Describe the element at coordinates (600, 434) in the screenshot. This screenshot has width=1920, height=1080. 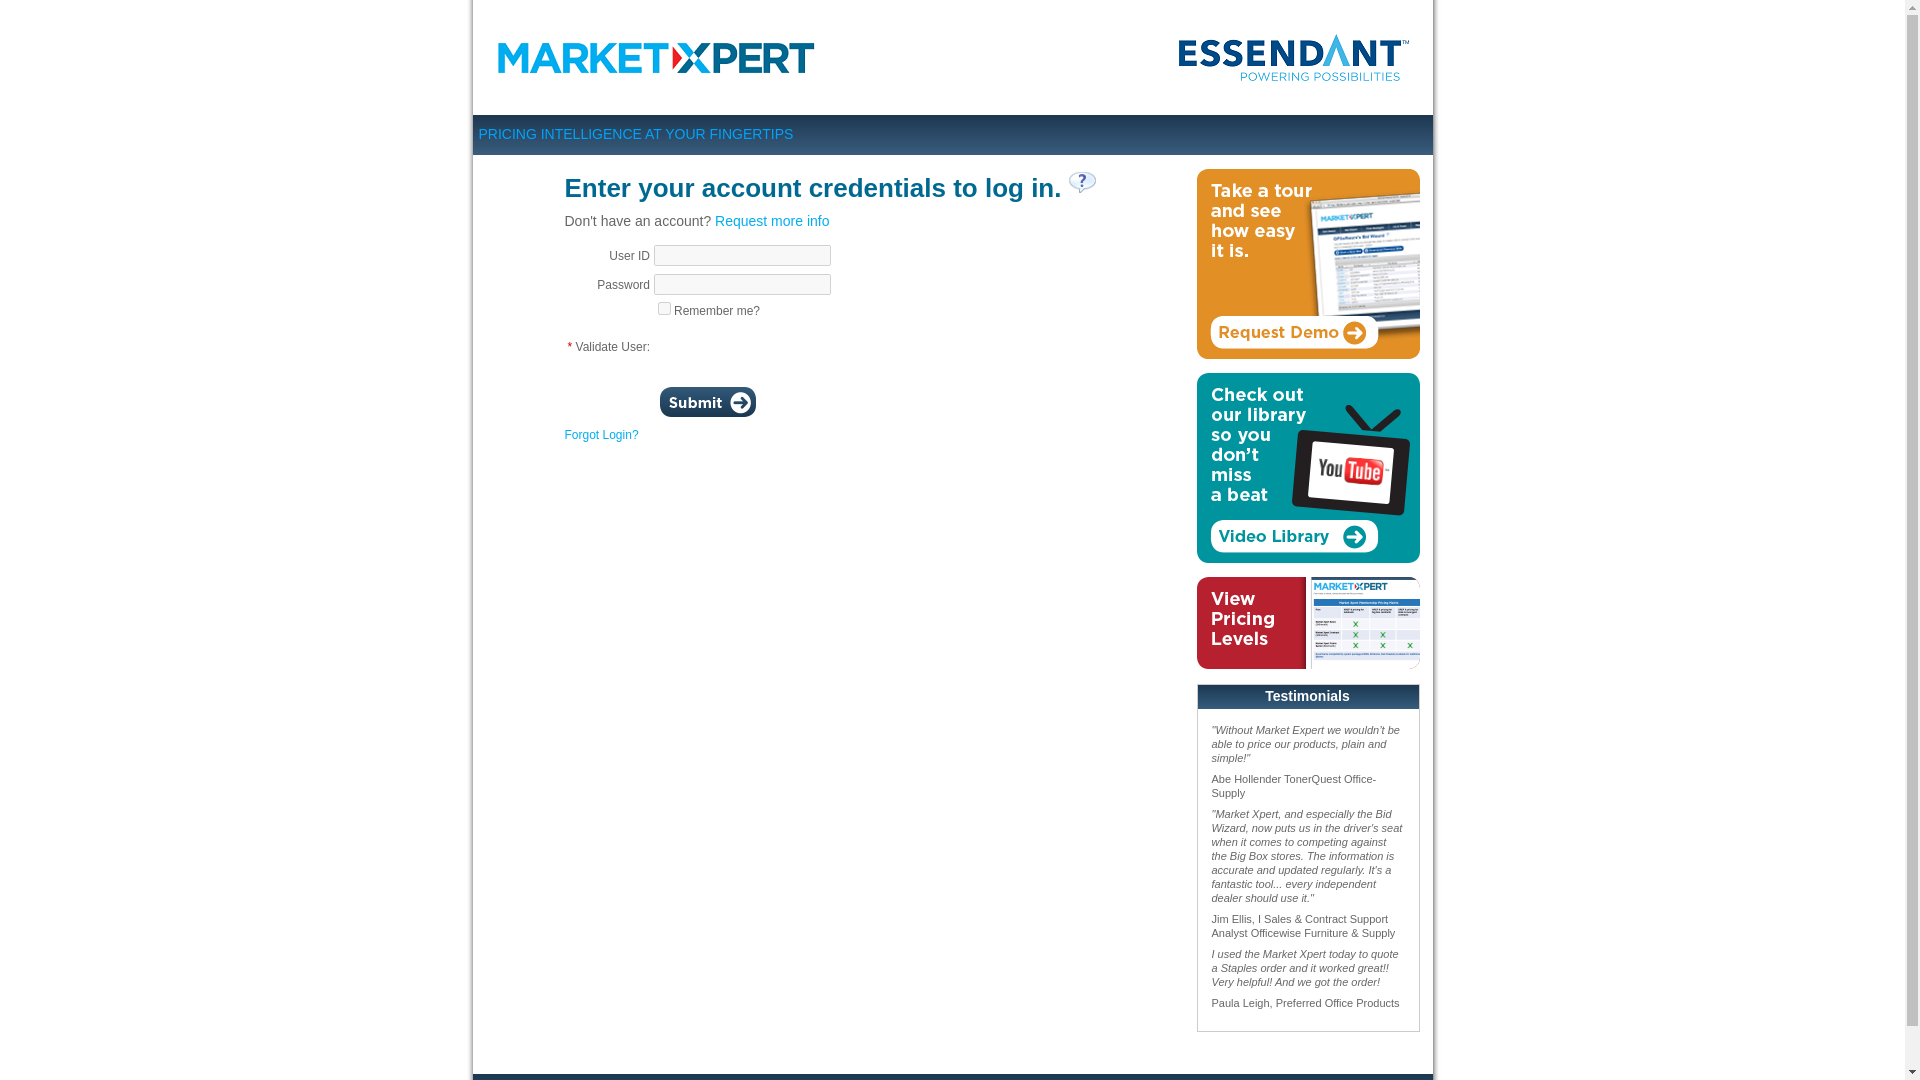
I see `Forgot Login?` at that location.